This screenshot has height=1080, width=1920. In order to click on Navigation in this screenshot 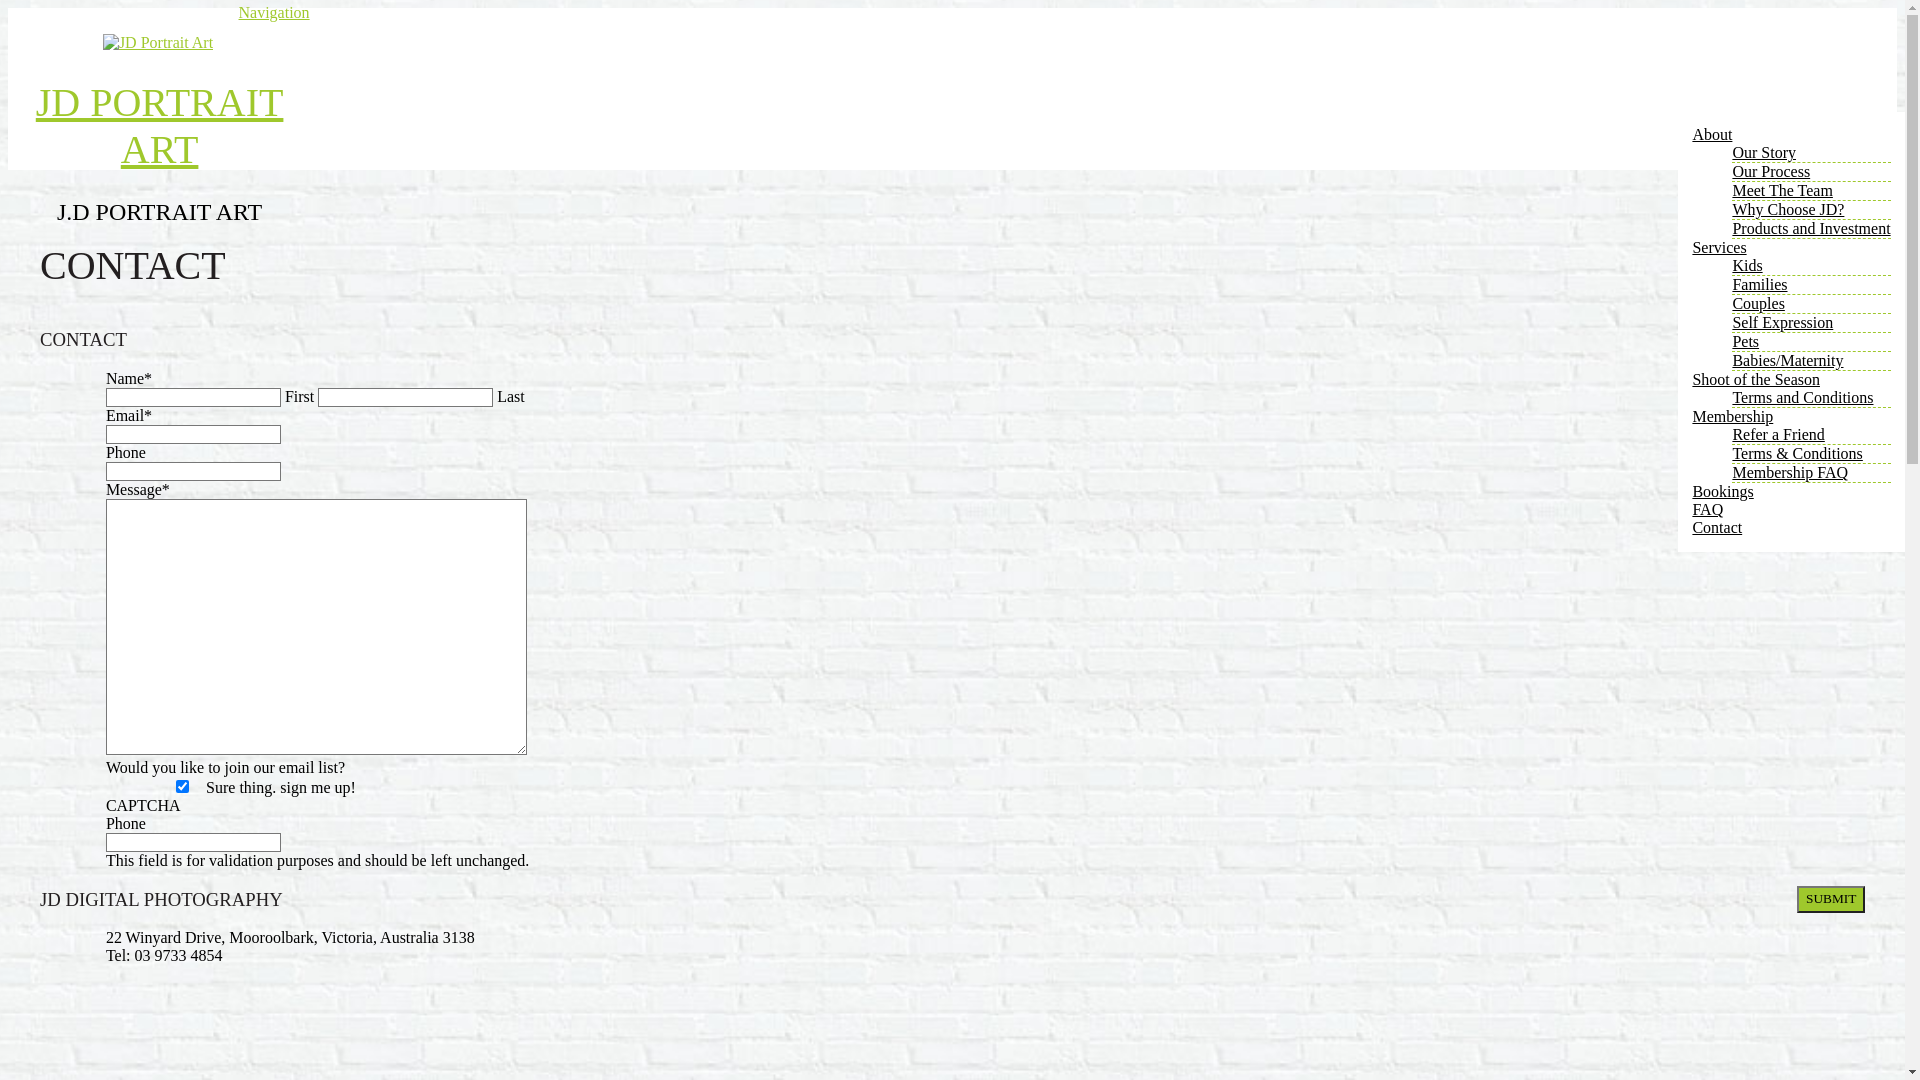, I will do `click(274, 12)`.